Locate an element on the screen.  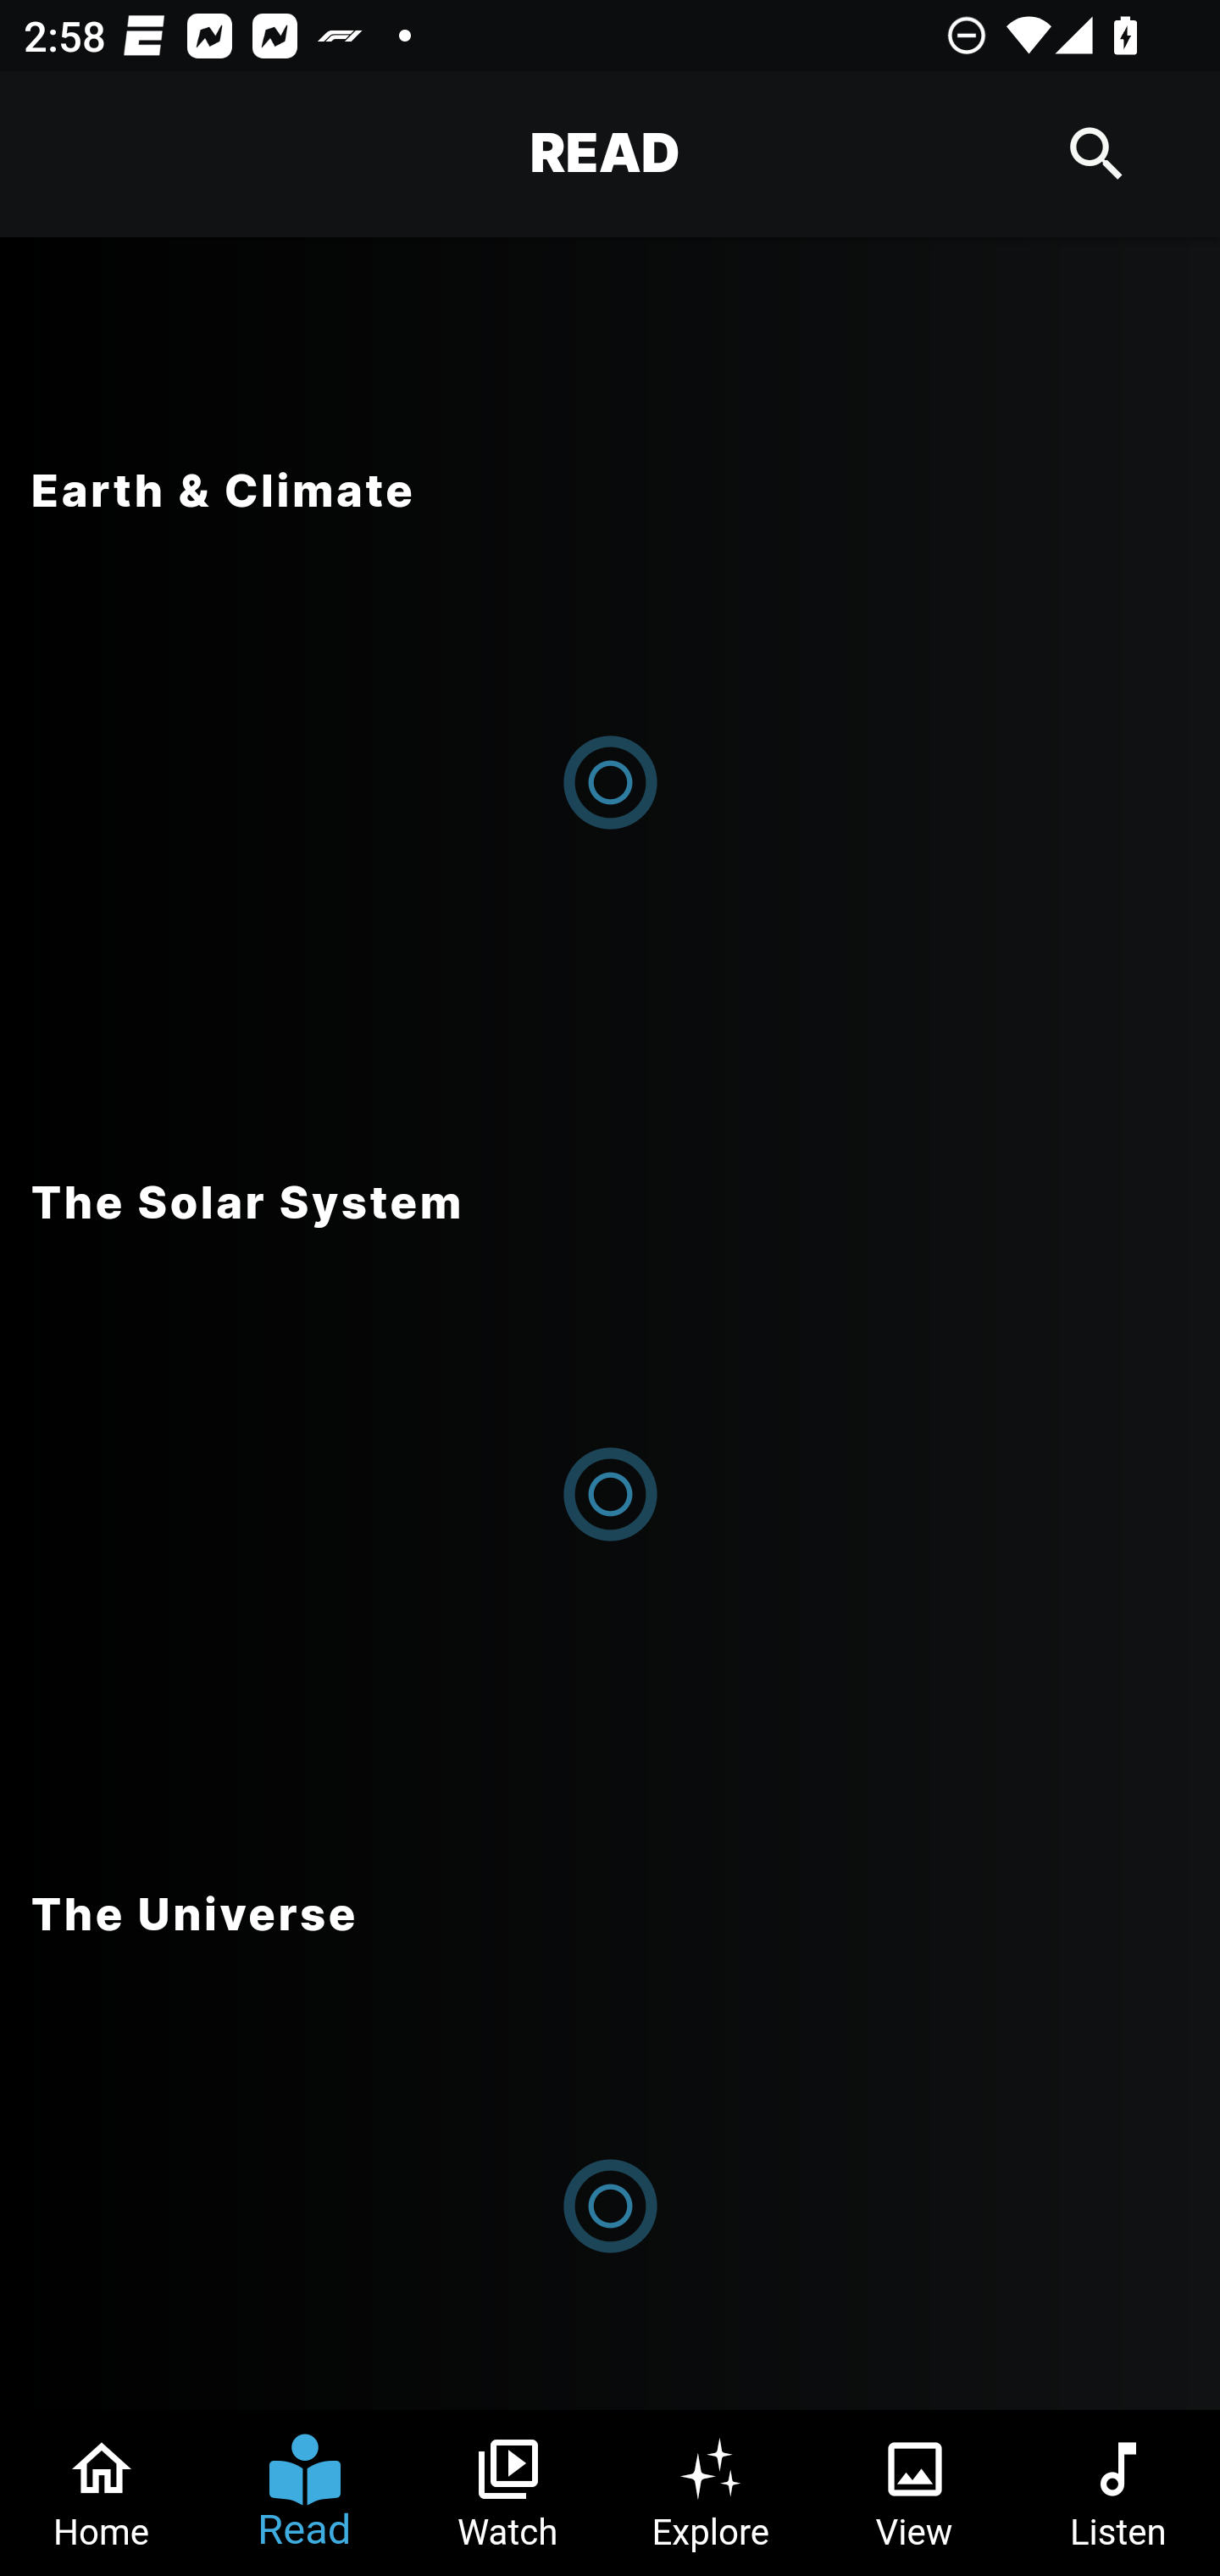
Listen
Tab 6 of 6 is located at coordinates (1118, 2493).